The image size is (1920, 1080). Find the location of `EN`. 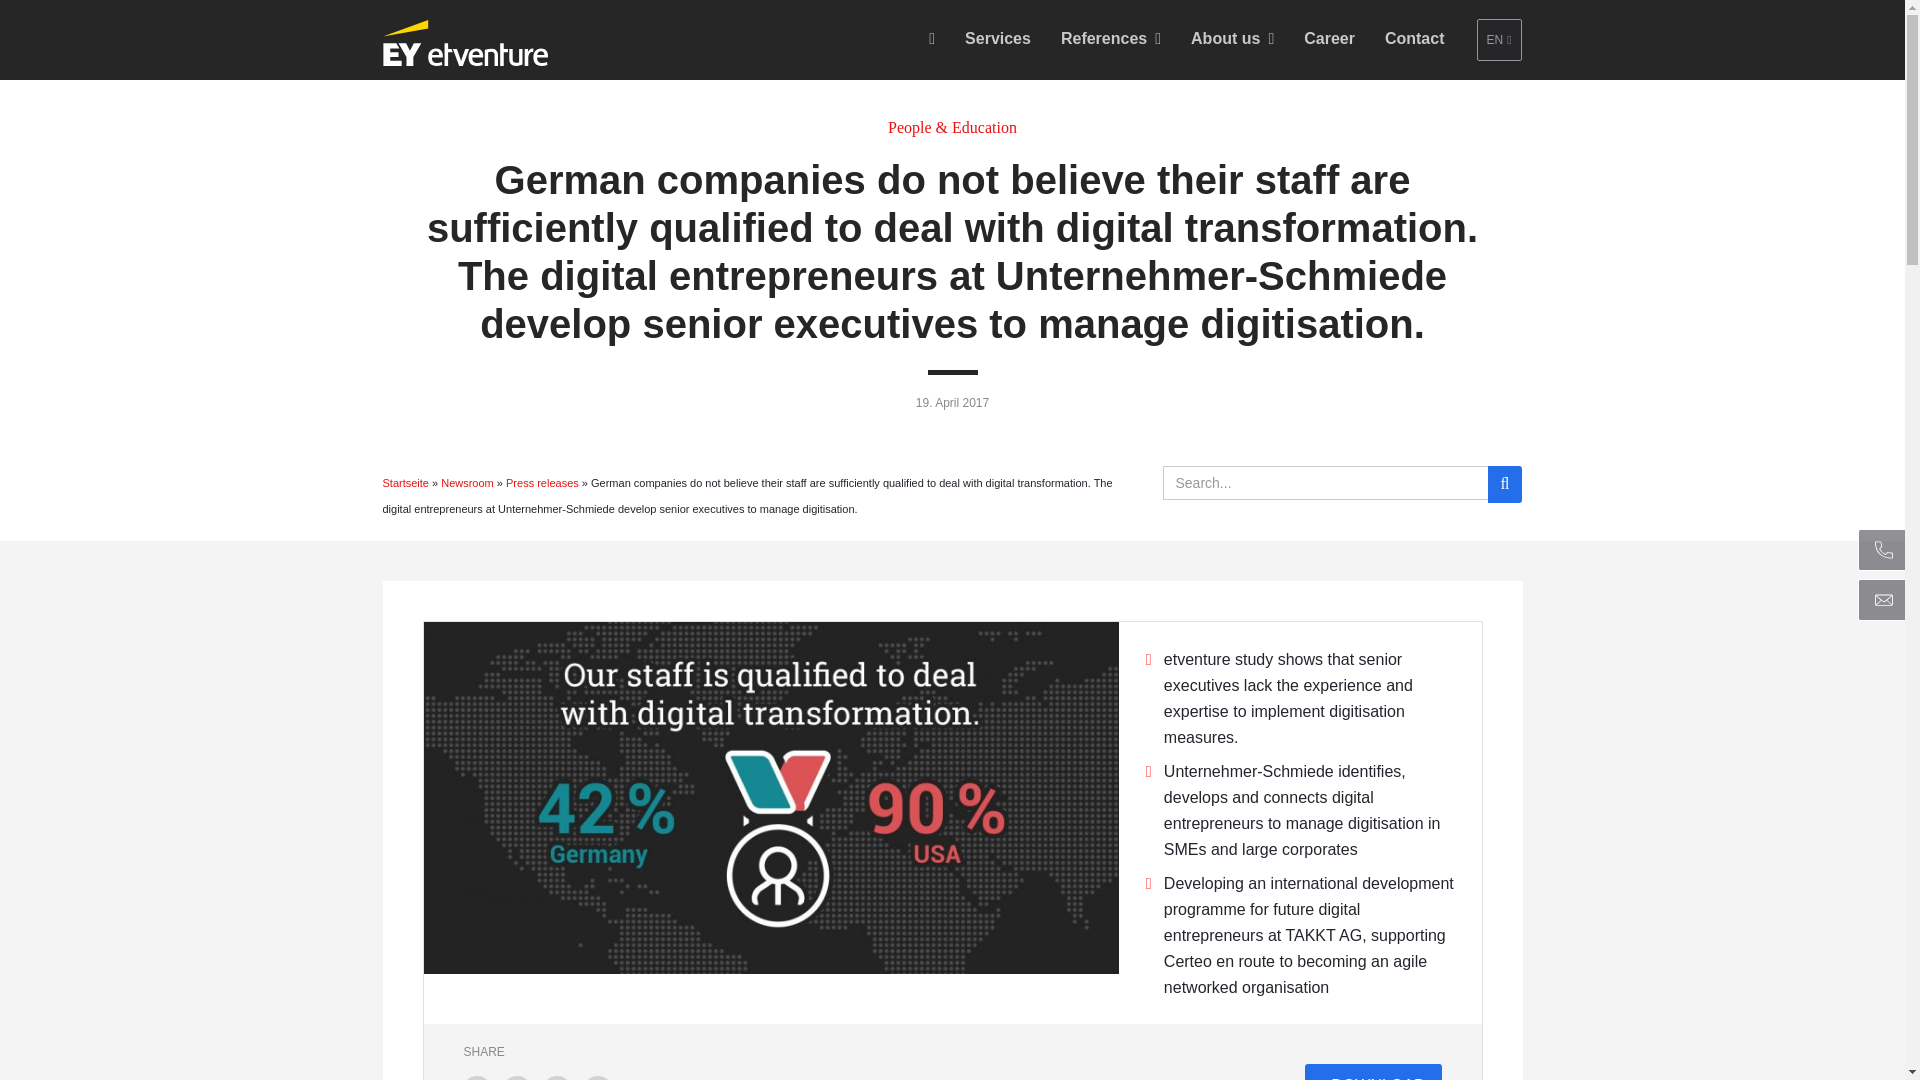

EN is located at coordinates (1499, 40).